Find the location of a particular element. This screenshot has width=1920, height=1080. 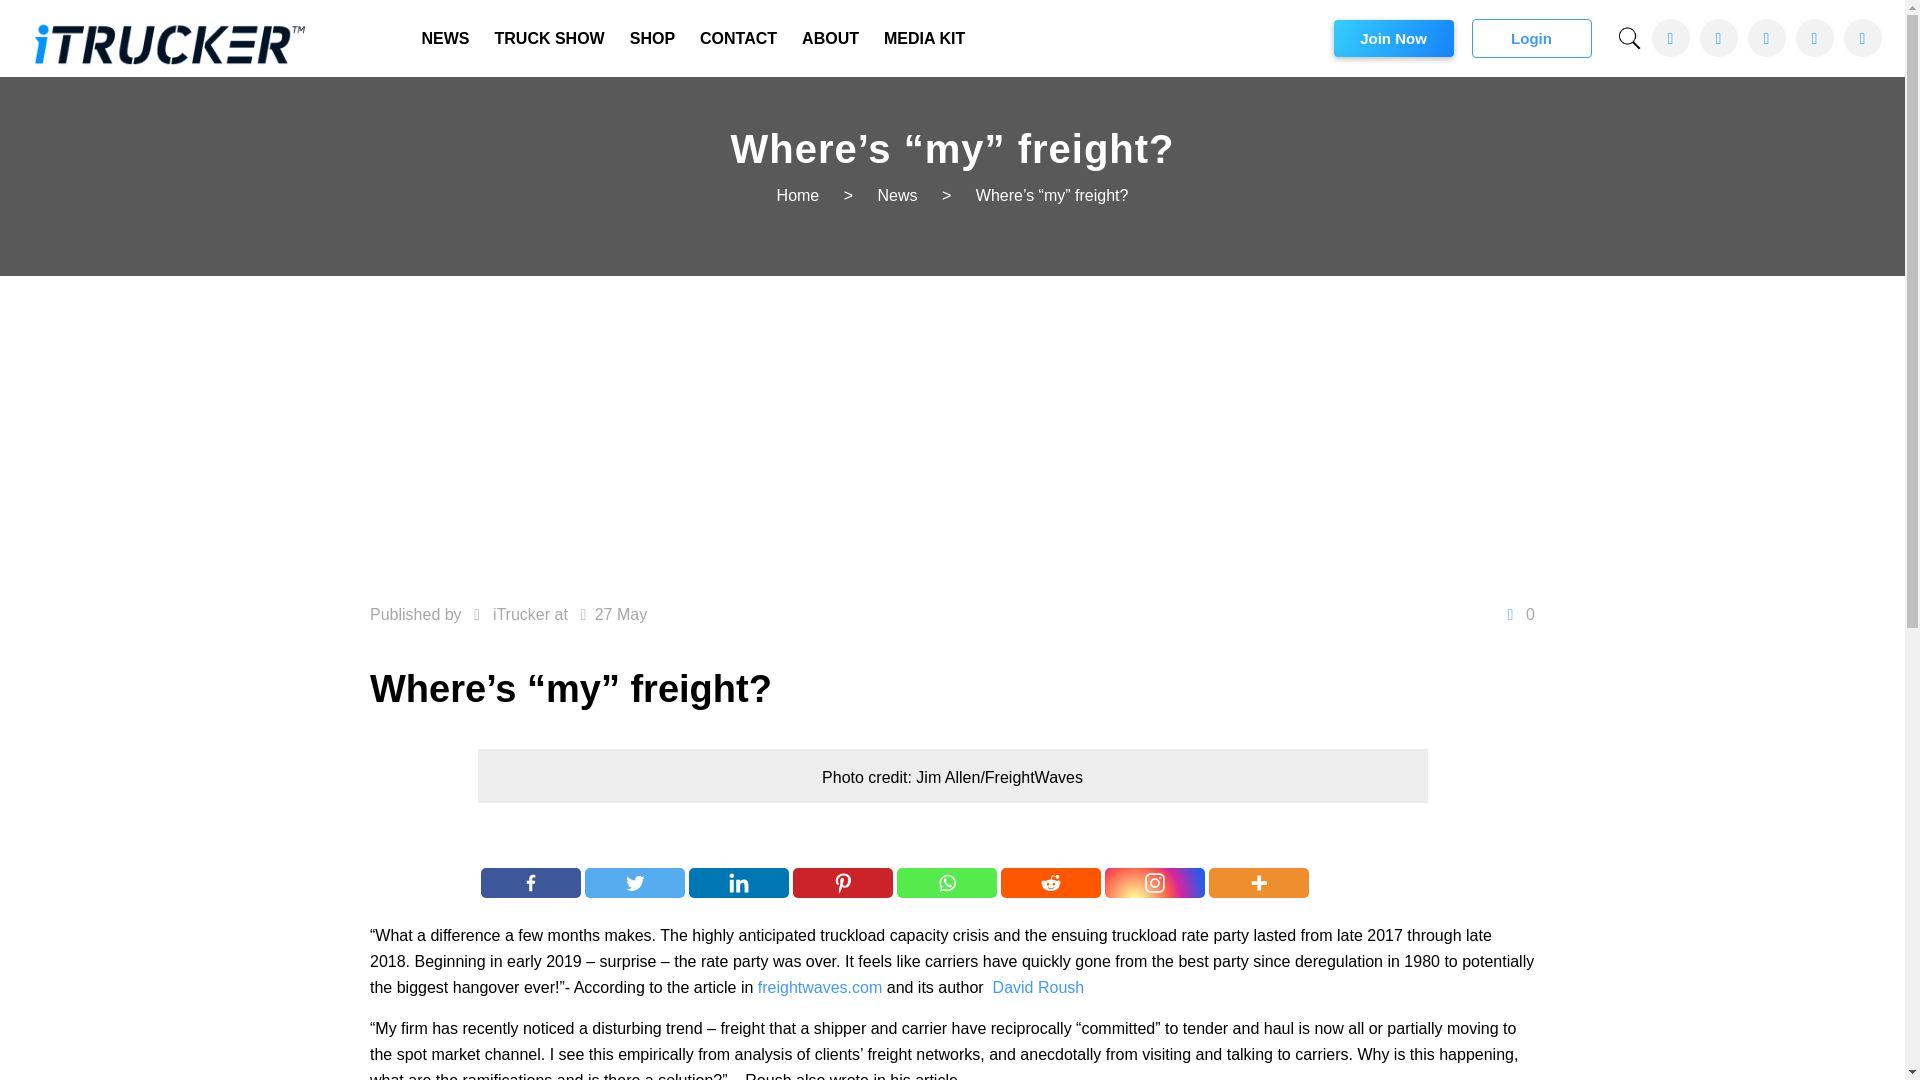

0 is located at coordinates (1516, 614).